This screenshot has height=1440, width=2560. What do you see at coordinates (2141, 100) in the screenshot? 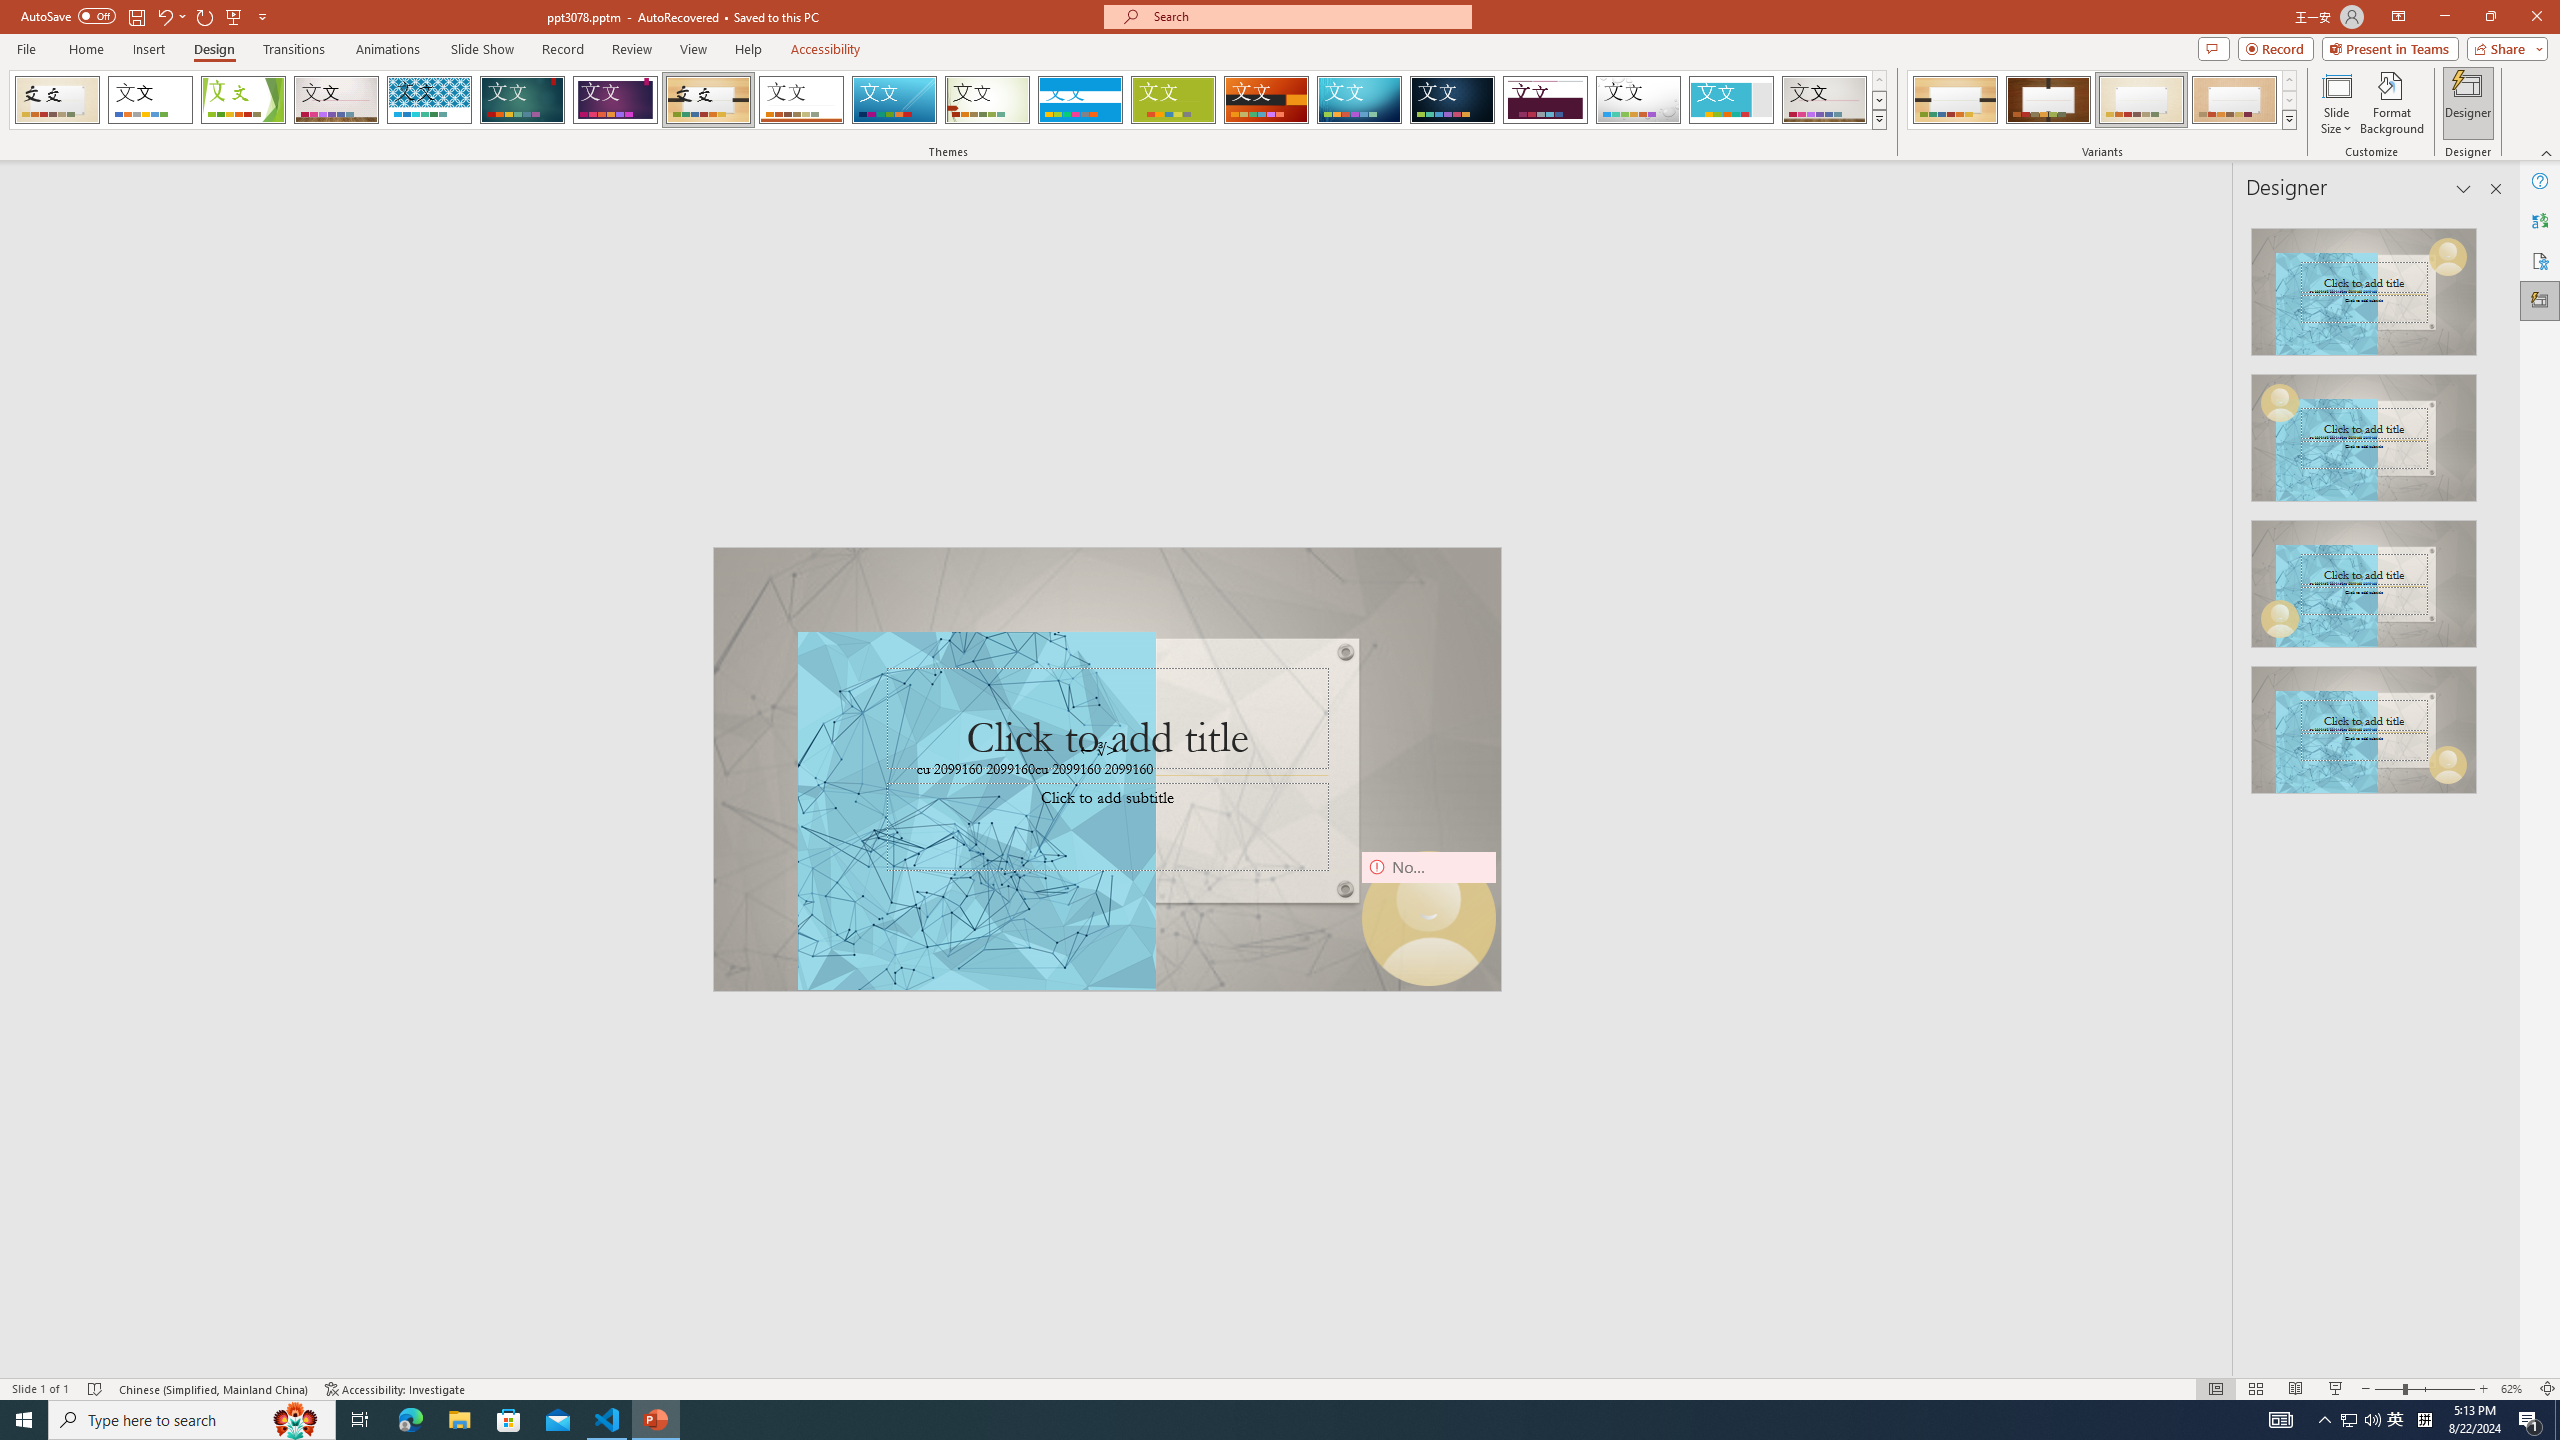
I see `Organic Variant 3` at bounding box center [2141, 100].